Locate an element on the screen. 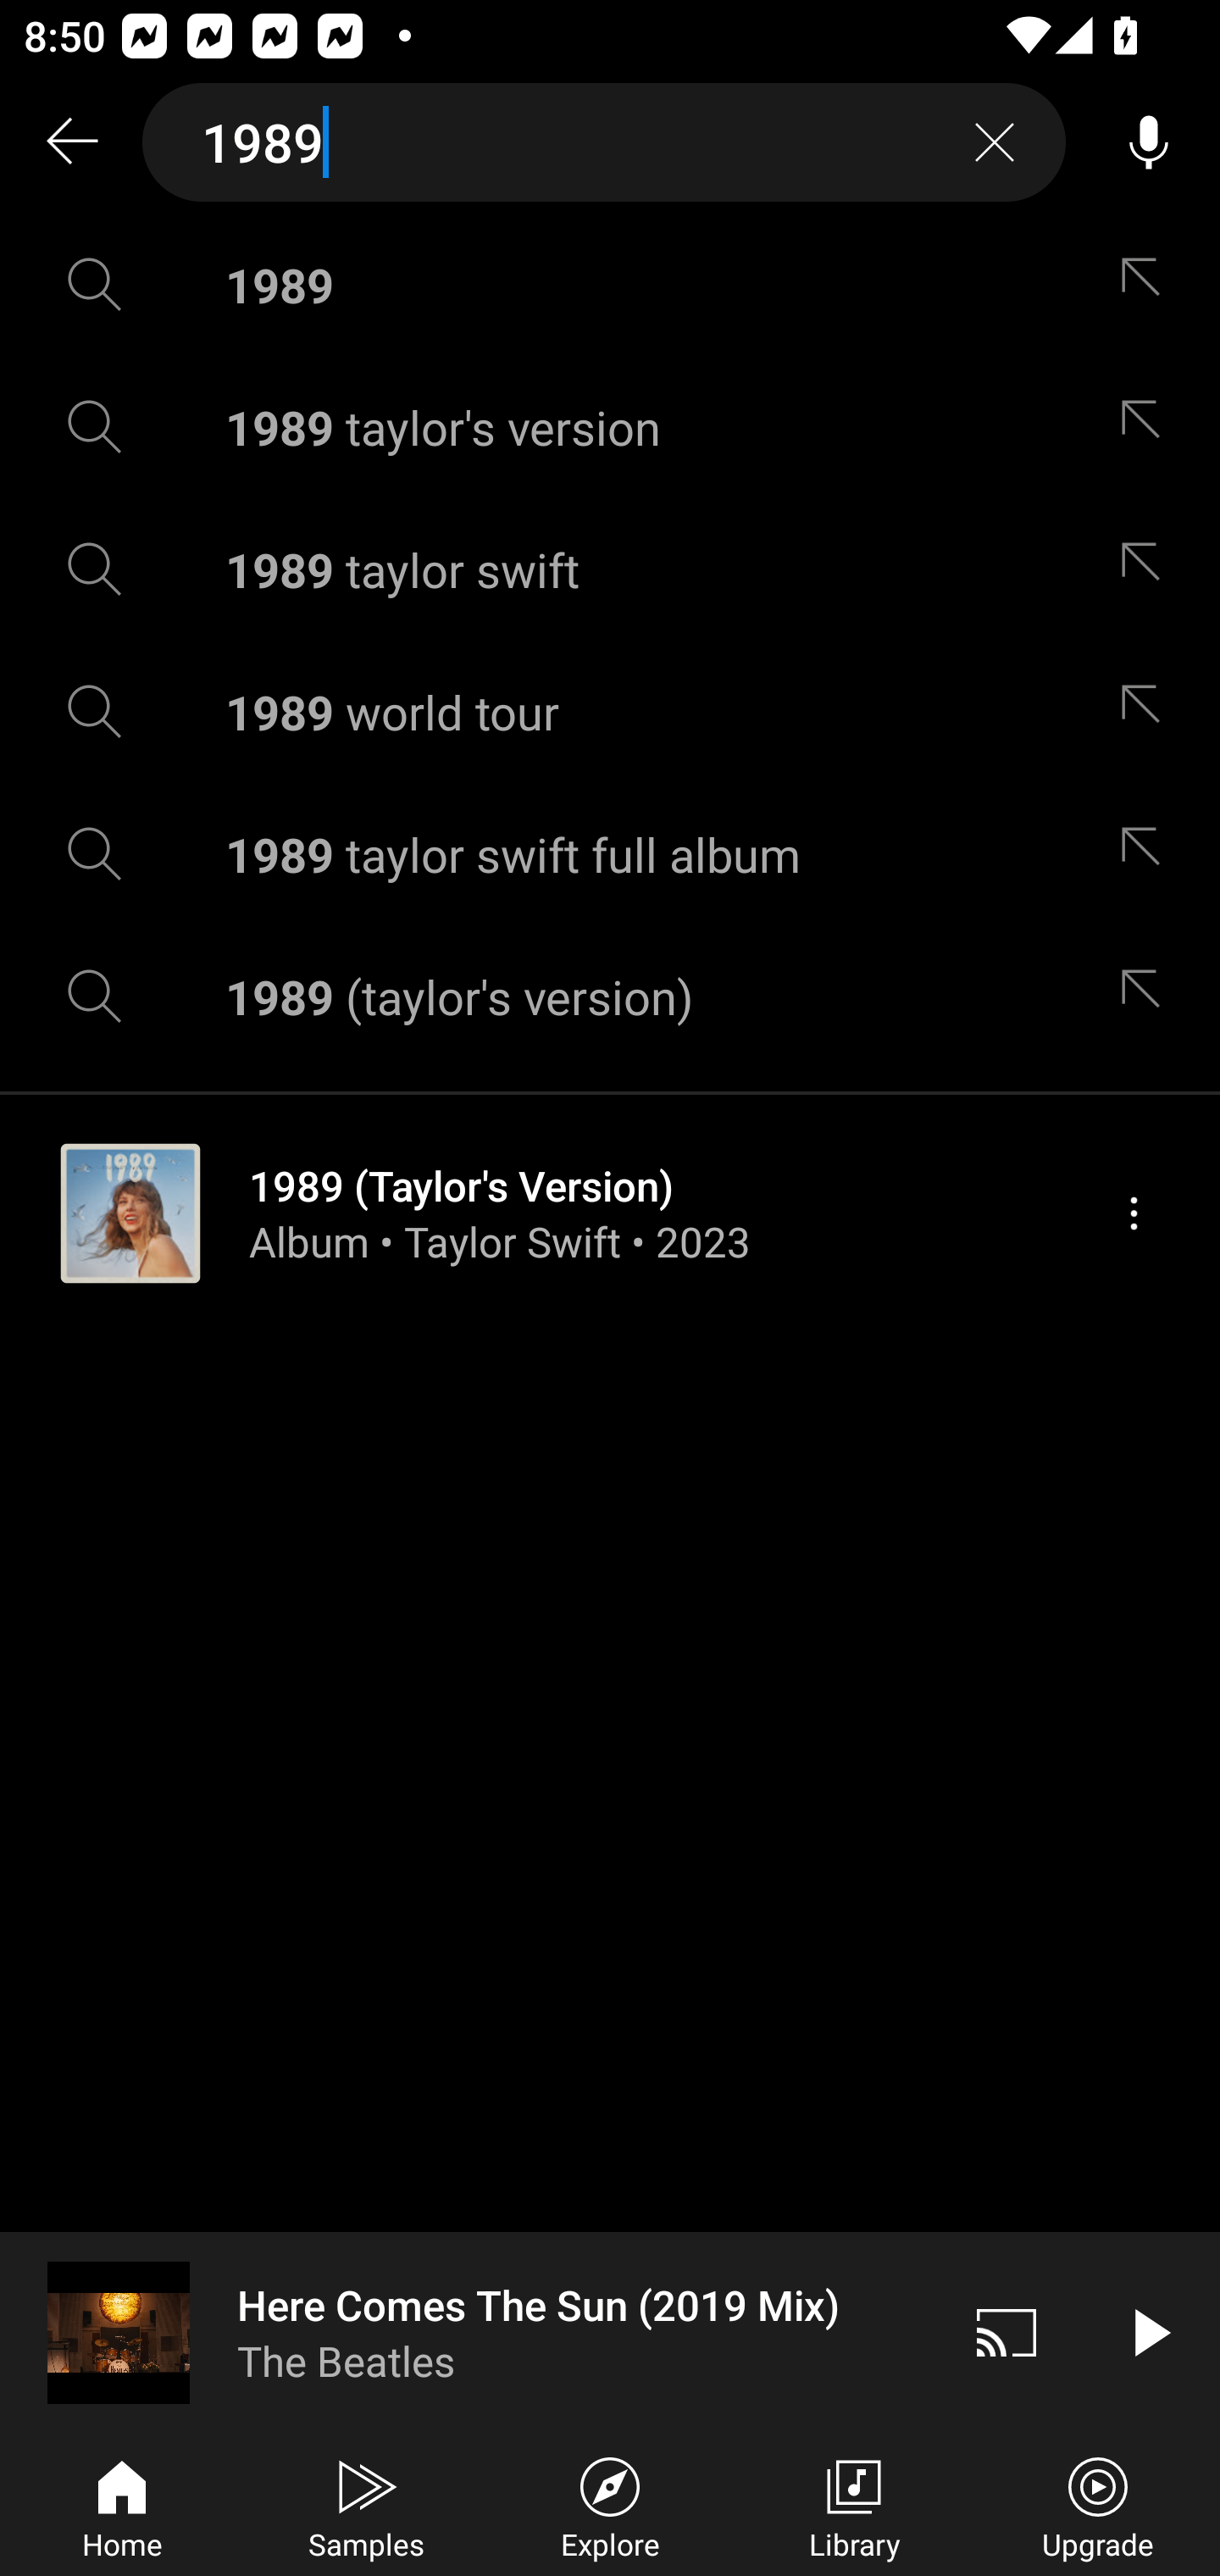  Samples is located at coordinates (366, 2505).